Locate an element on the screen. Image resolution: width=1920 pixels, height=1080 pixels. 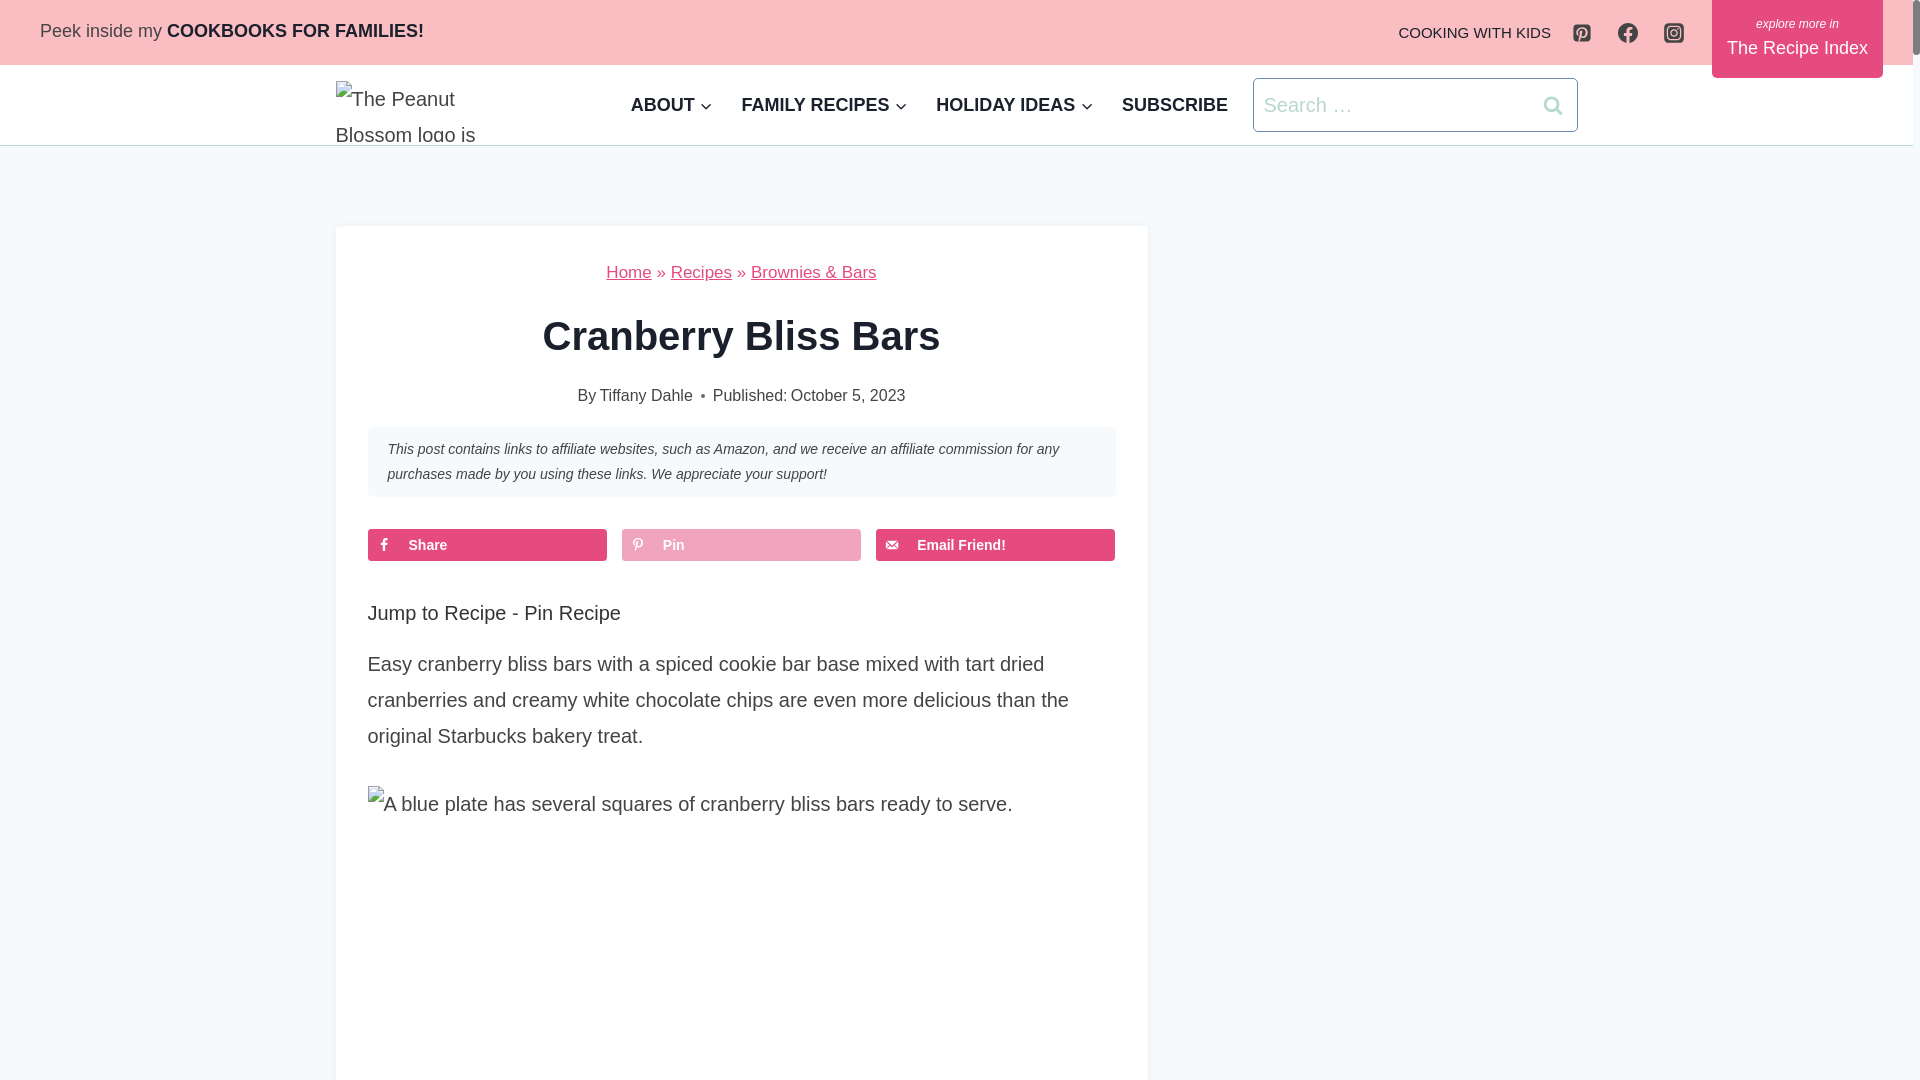
SUBSCRIBE is located at coordinates (1174, 104).